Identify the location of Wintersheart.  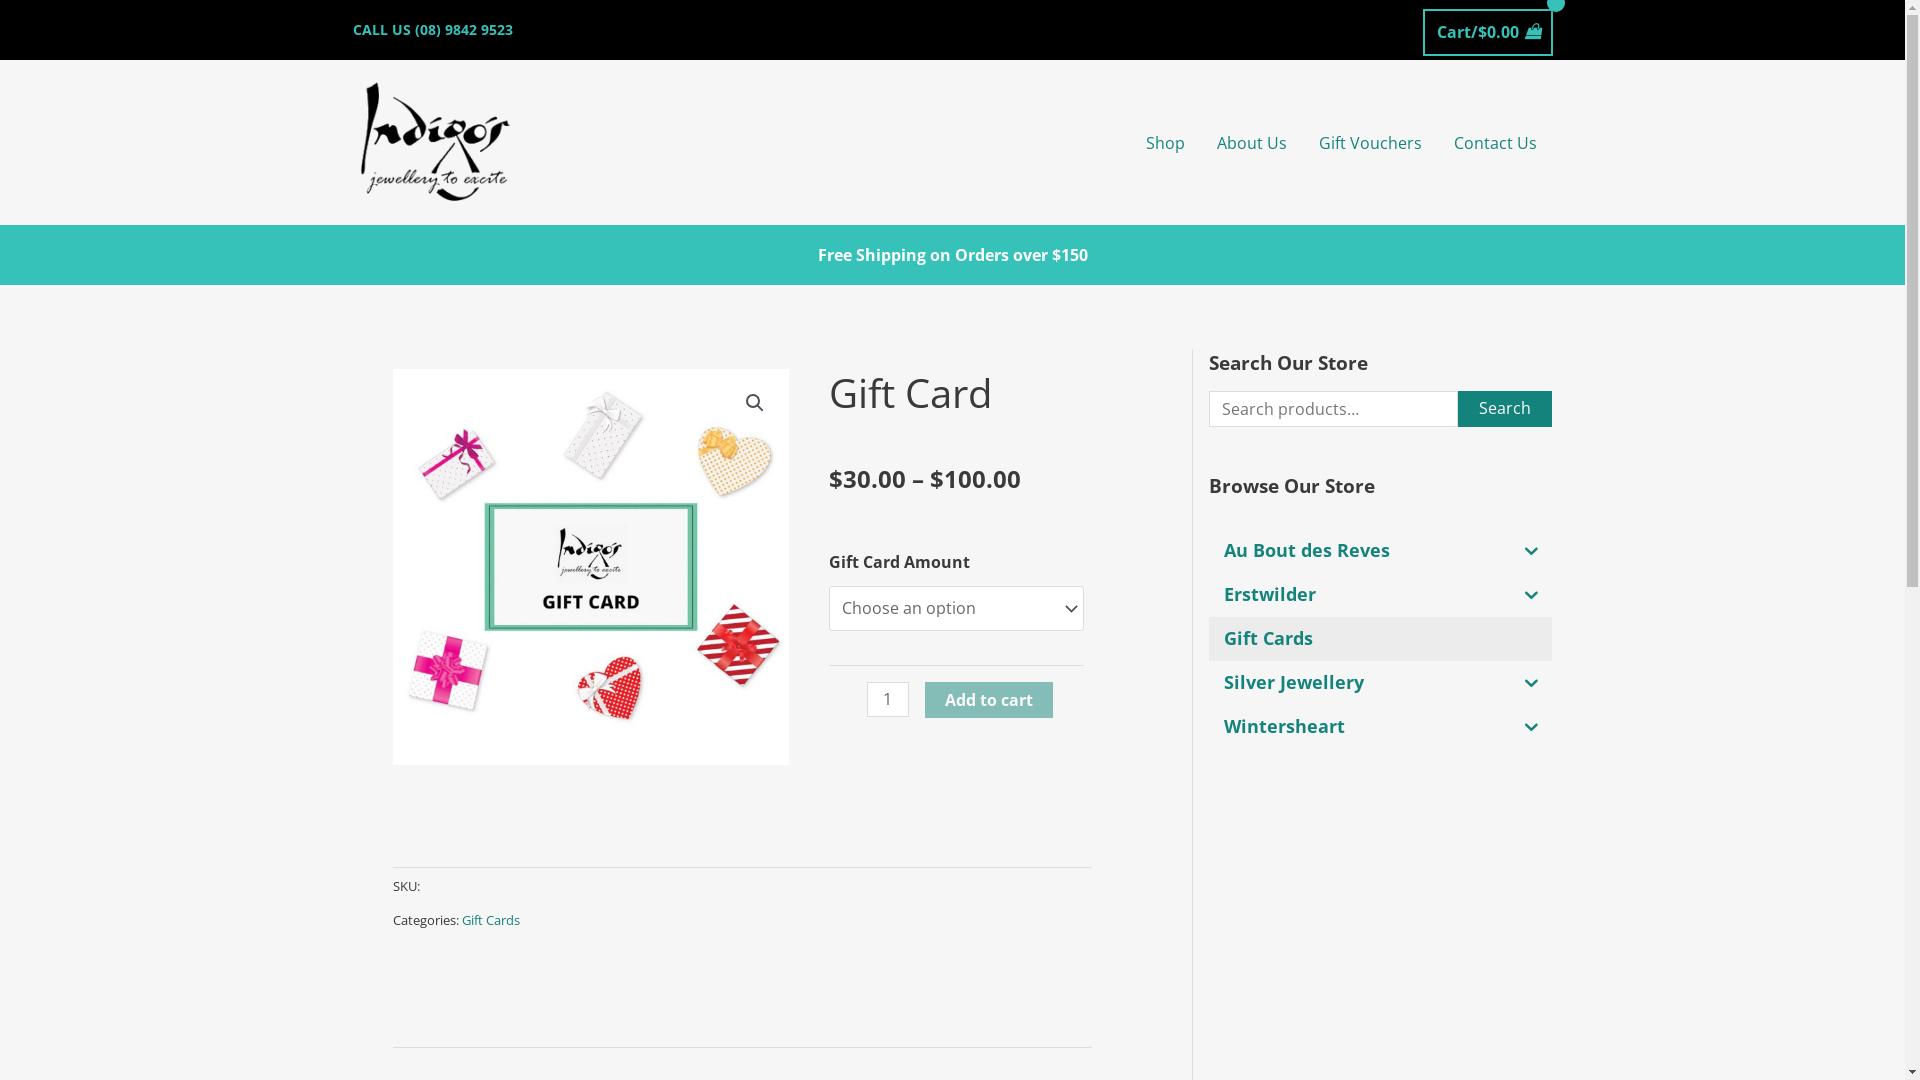
(1360, 727).